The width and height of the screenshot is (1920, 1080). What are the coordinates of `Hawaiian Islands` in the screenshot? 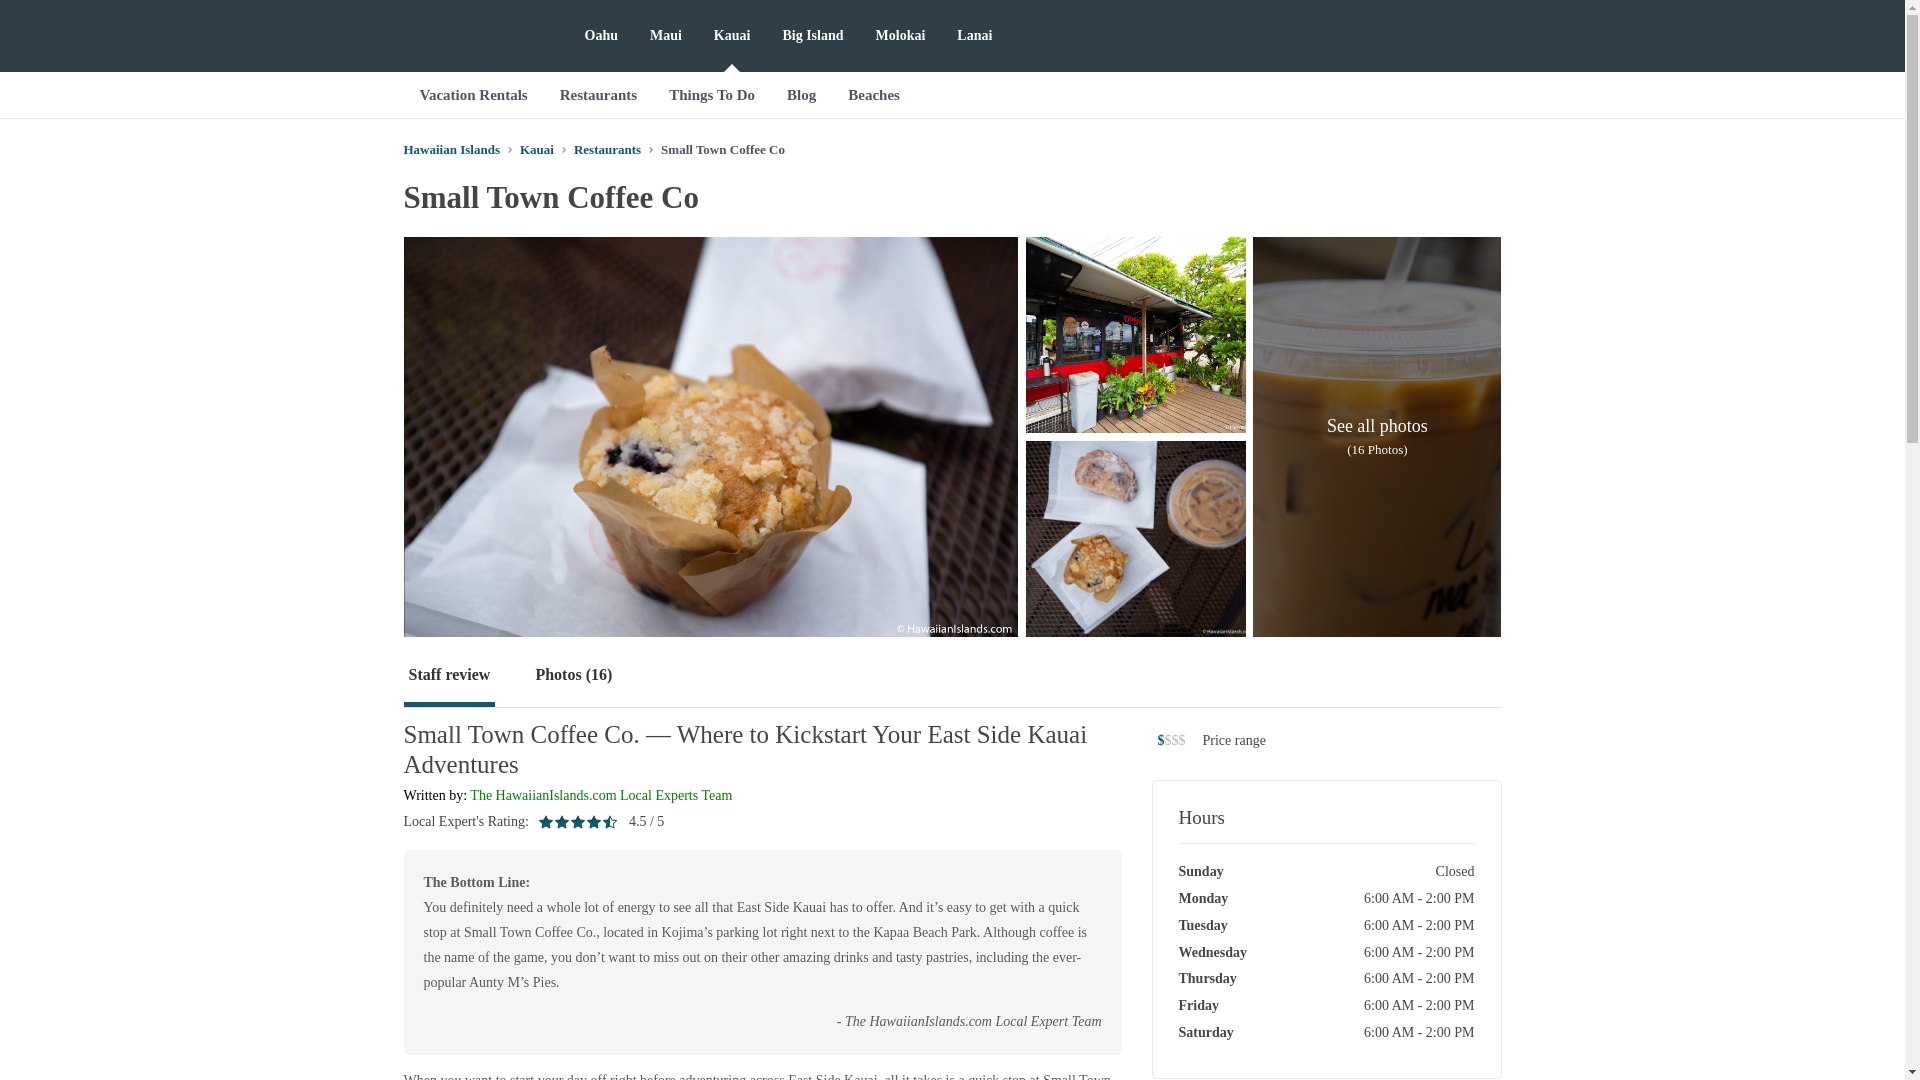 It's located at (451, 148).